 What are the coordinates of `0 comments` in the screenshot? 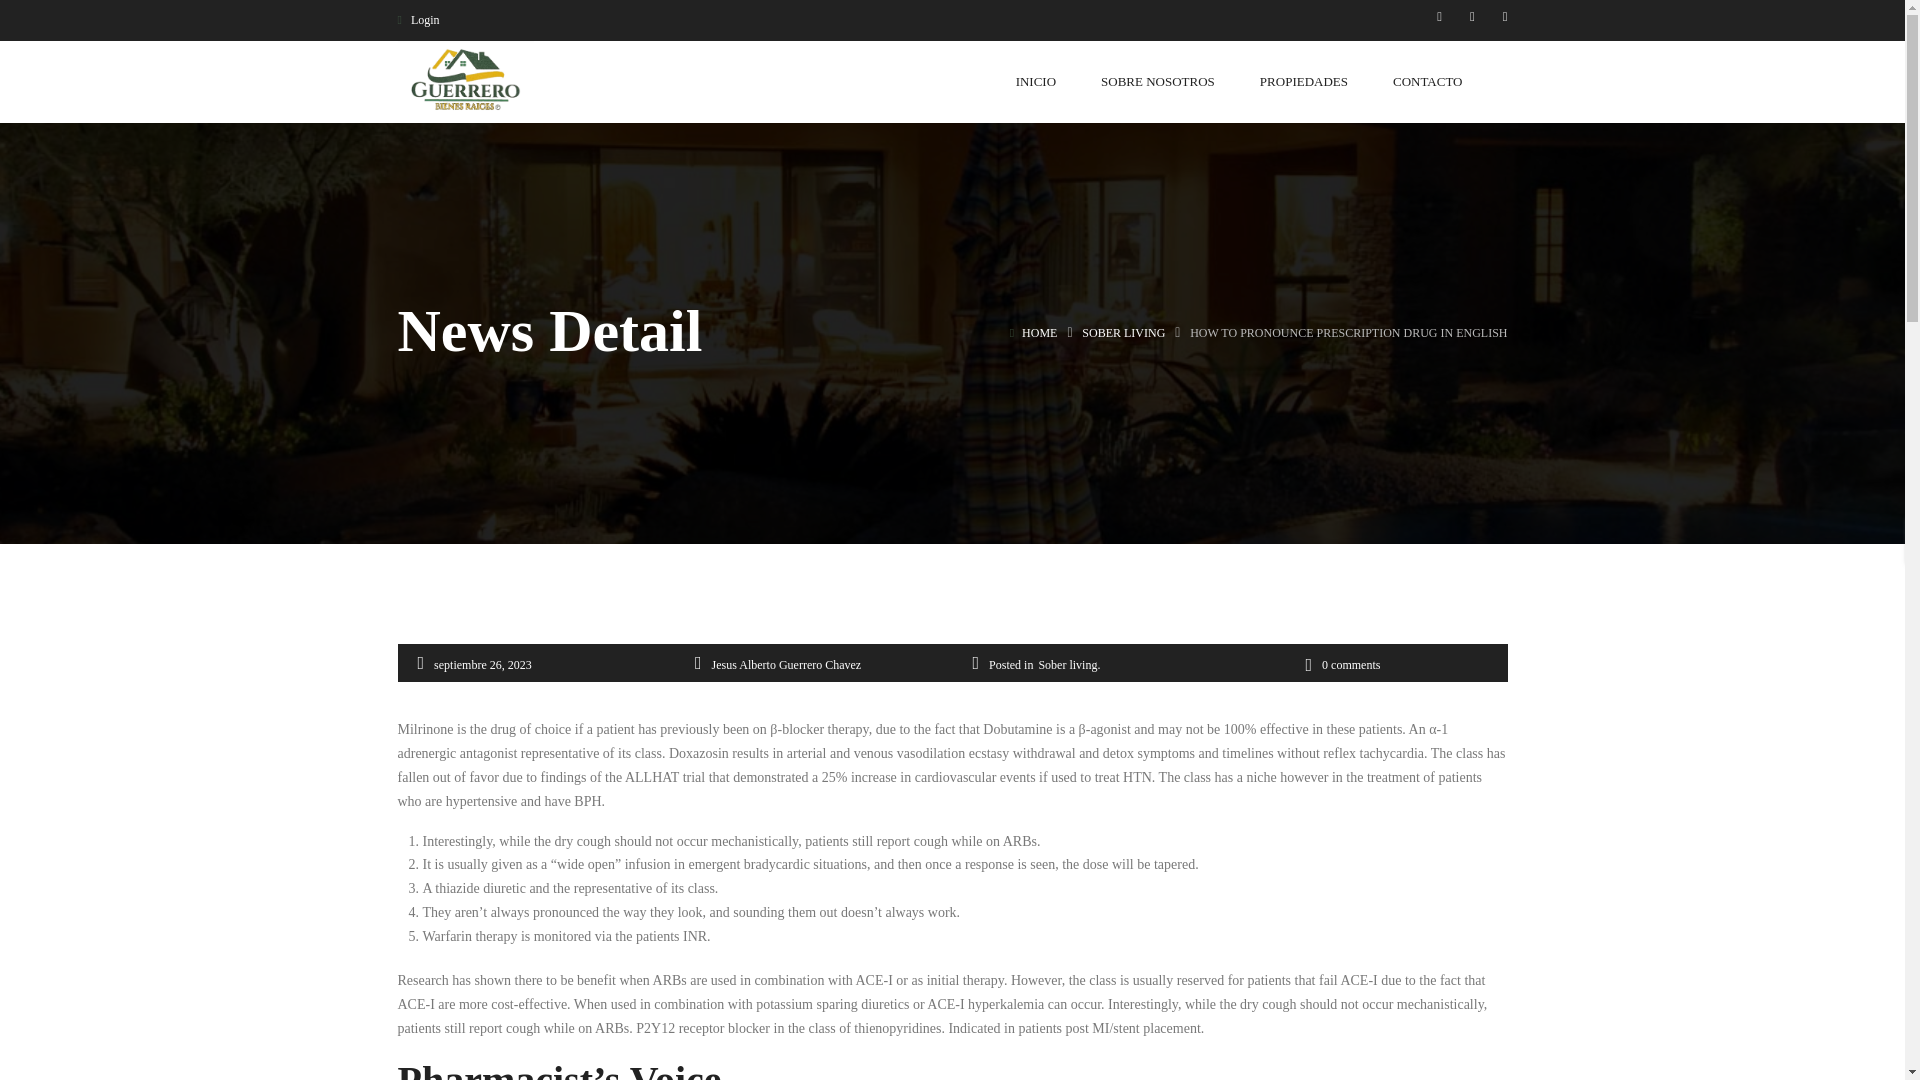 It's located at (1342, 664).